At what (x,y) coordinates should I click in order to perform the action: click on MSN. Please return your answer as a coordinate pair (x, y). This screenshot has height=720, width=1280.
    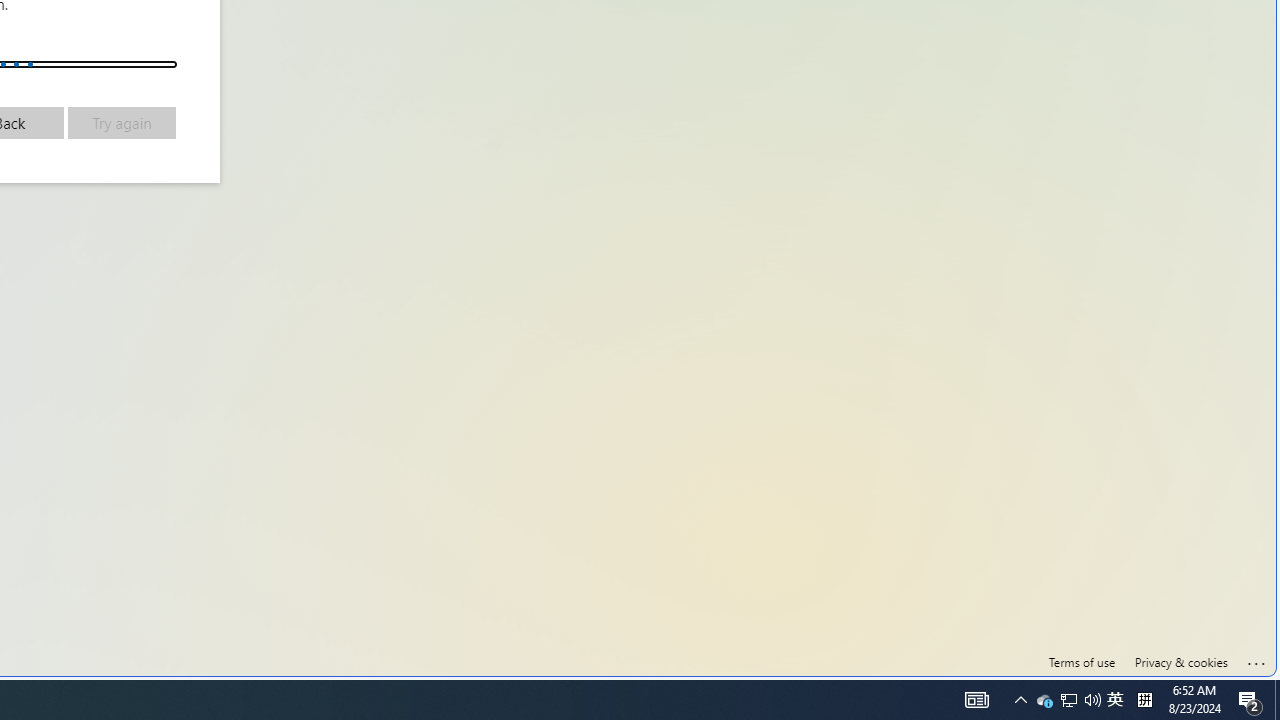
    Looking at the image, I should click on (687, 223).